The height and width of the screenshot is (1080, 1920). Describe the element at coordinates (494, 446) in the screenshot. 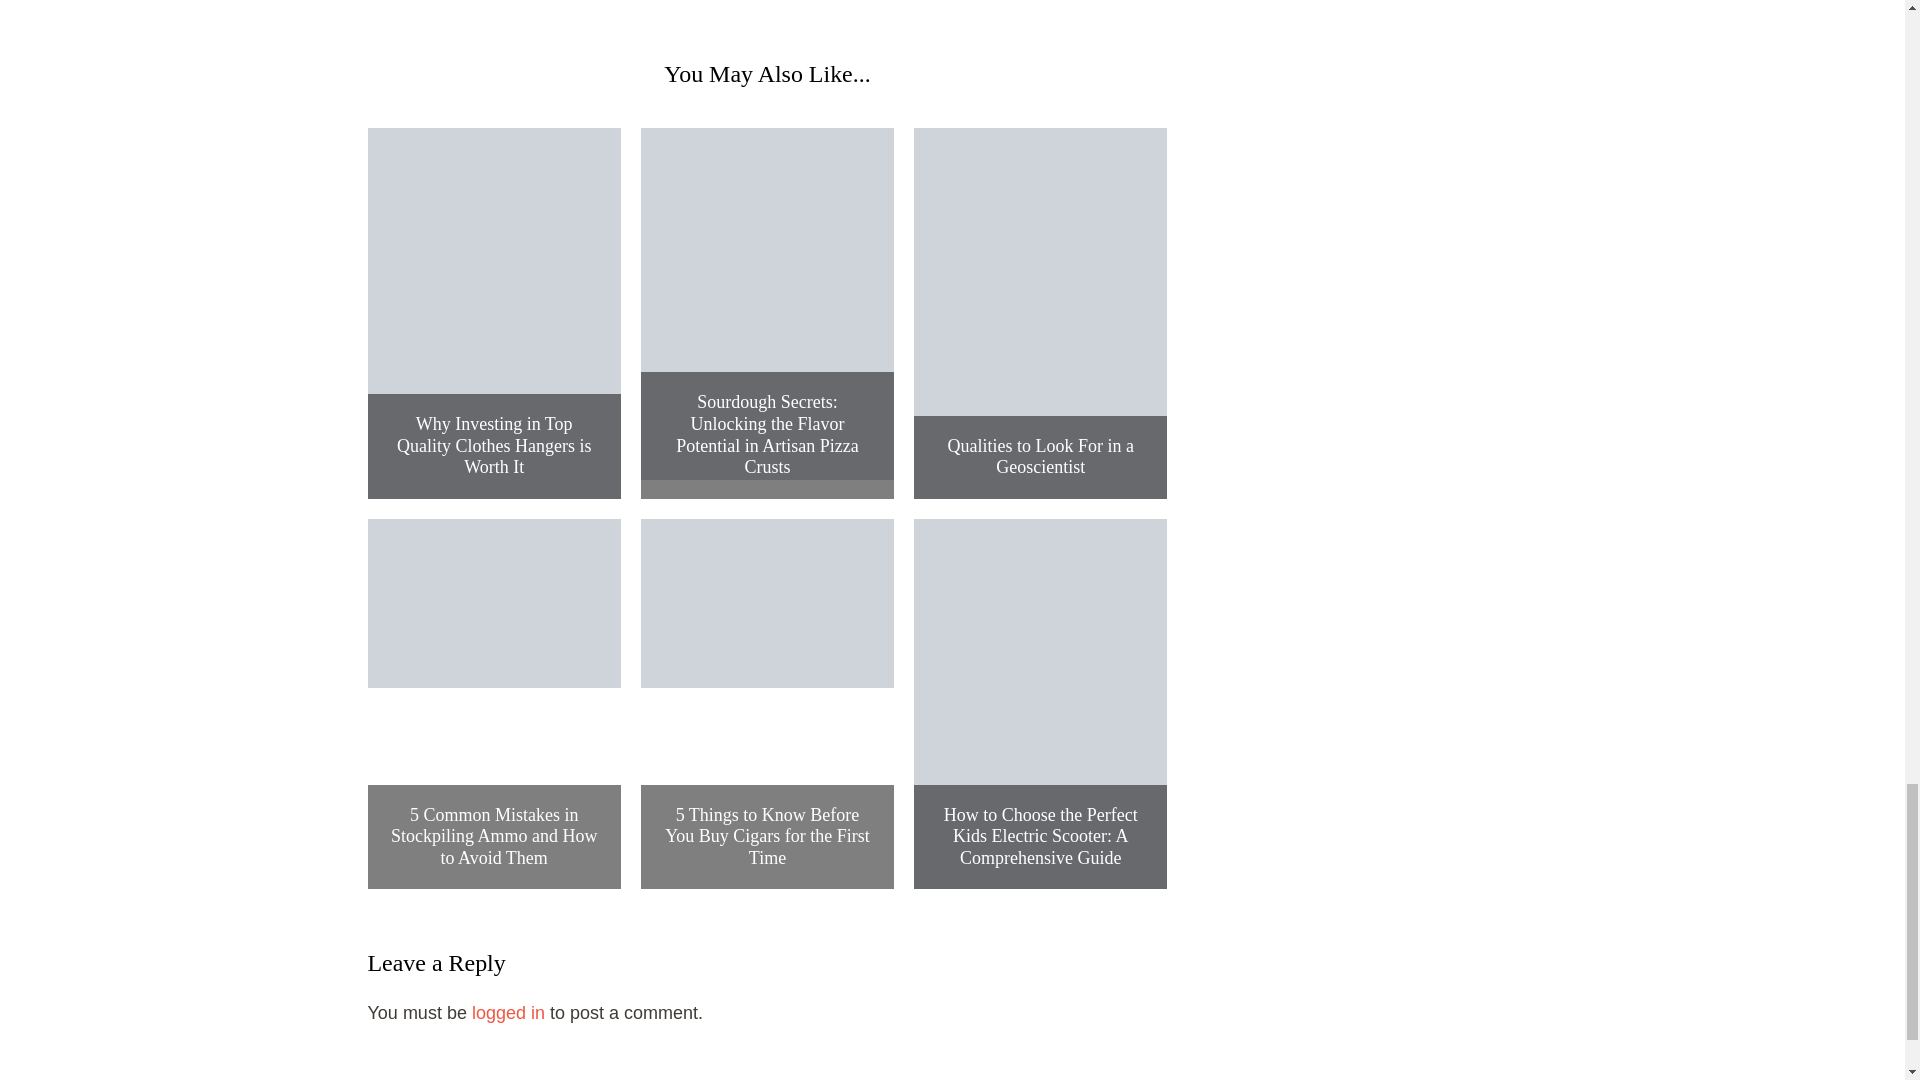

I see `Why Investing in Top Quality Clothes Hangers is Worth It` at that location.